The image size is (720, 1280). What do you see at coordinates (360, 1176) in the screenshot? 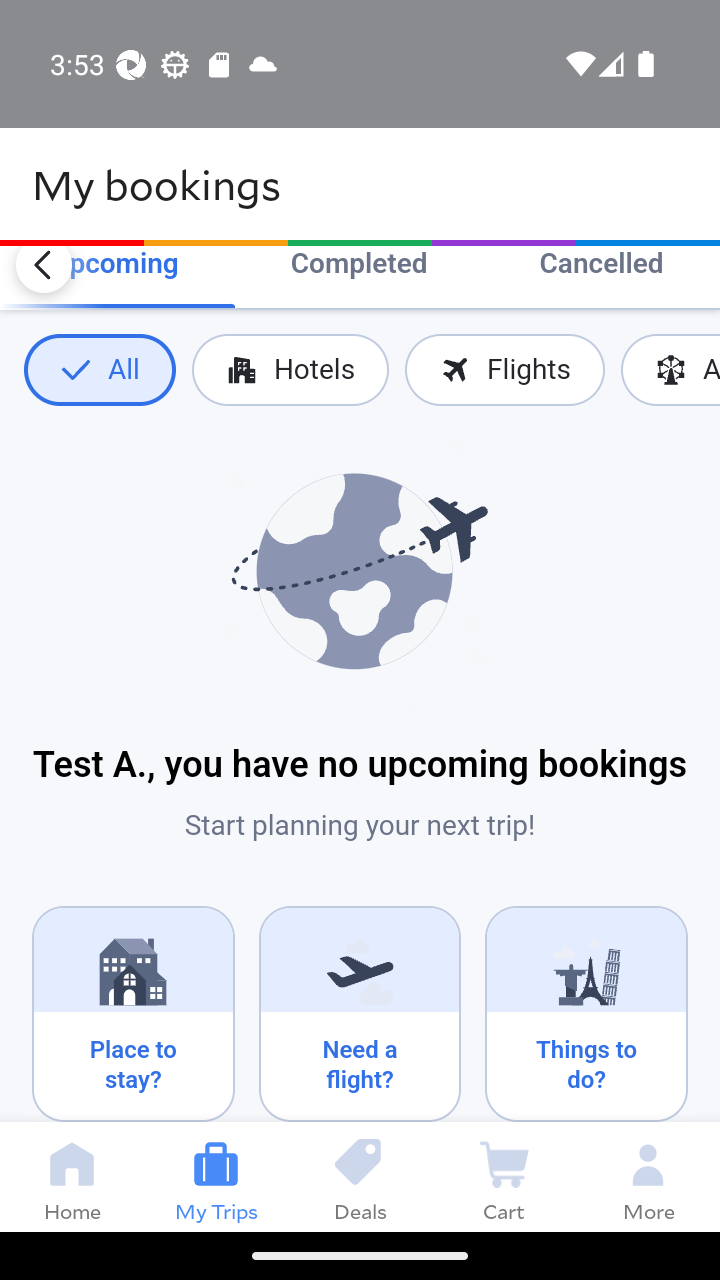
I see `Deals` at bounding box center [360, 1176].